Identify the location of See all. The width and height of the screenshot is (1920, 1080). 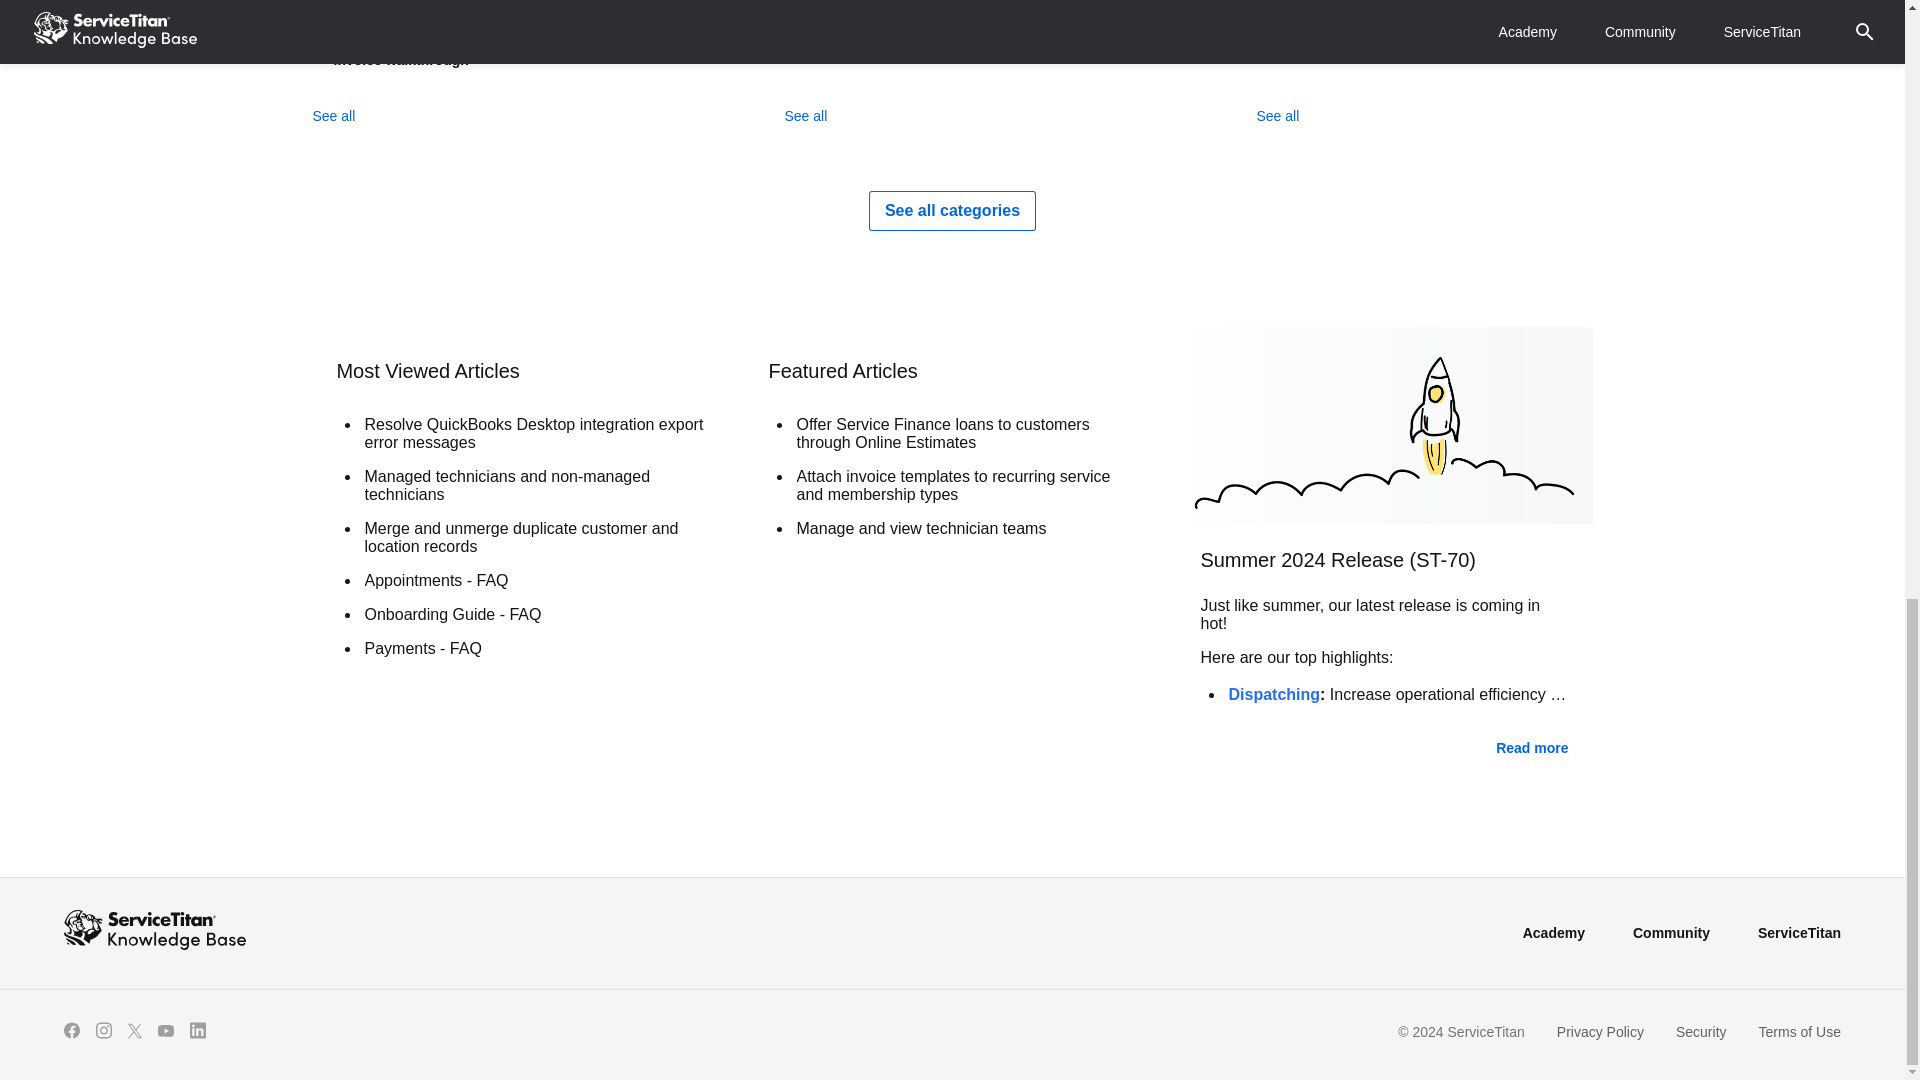
(805, 116).